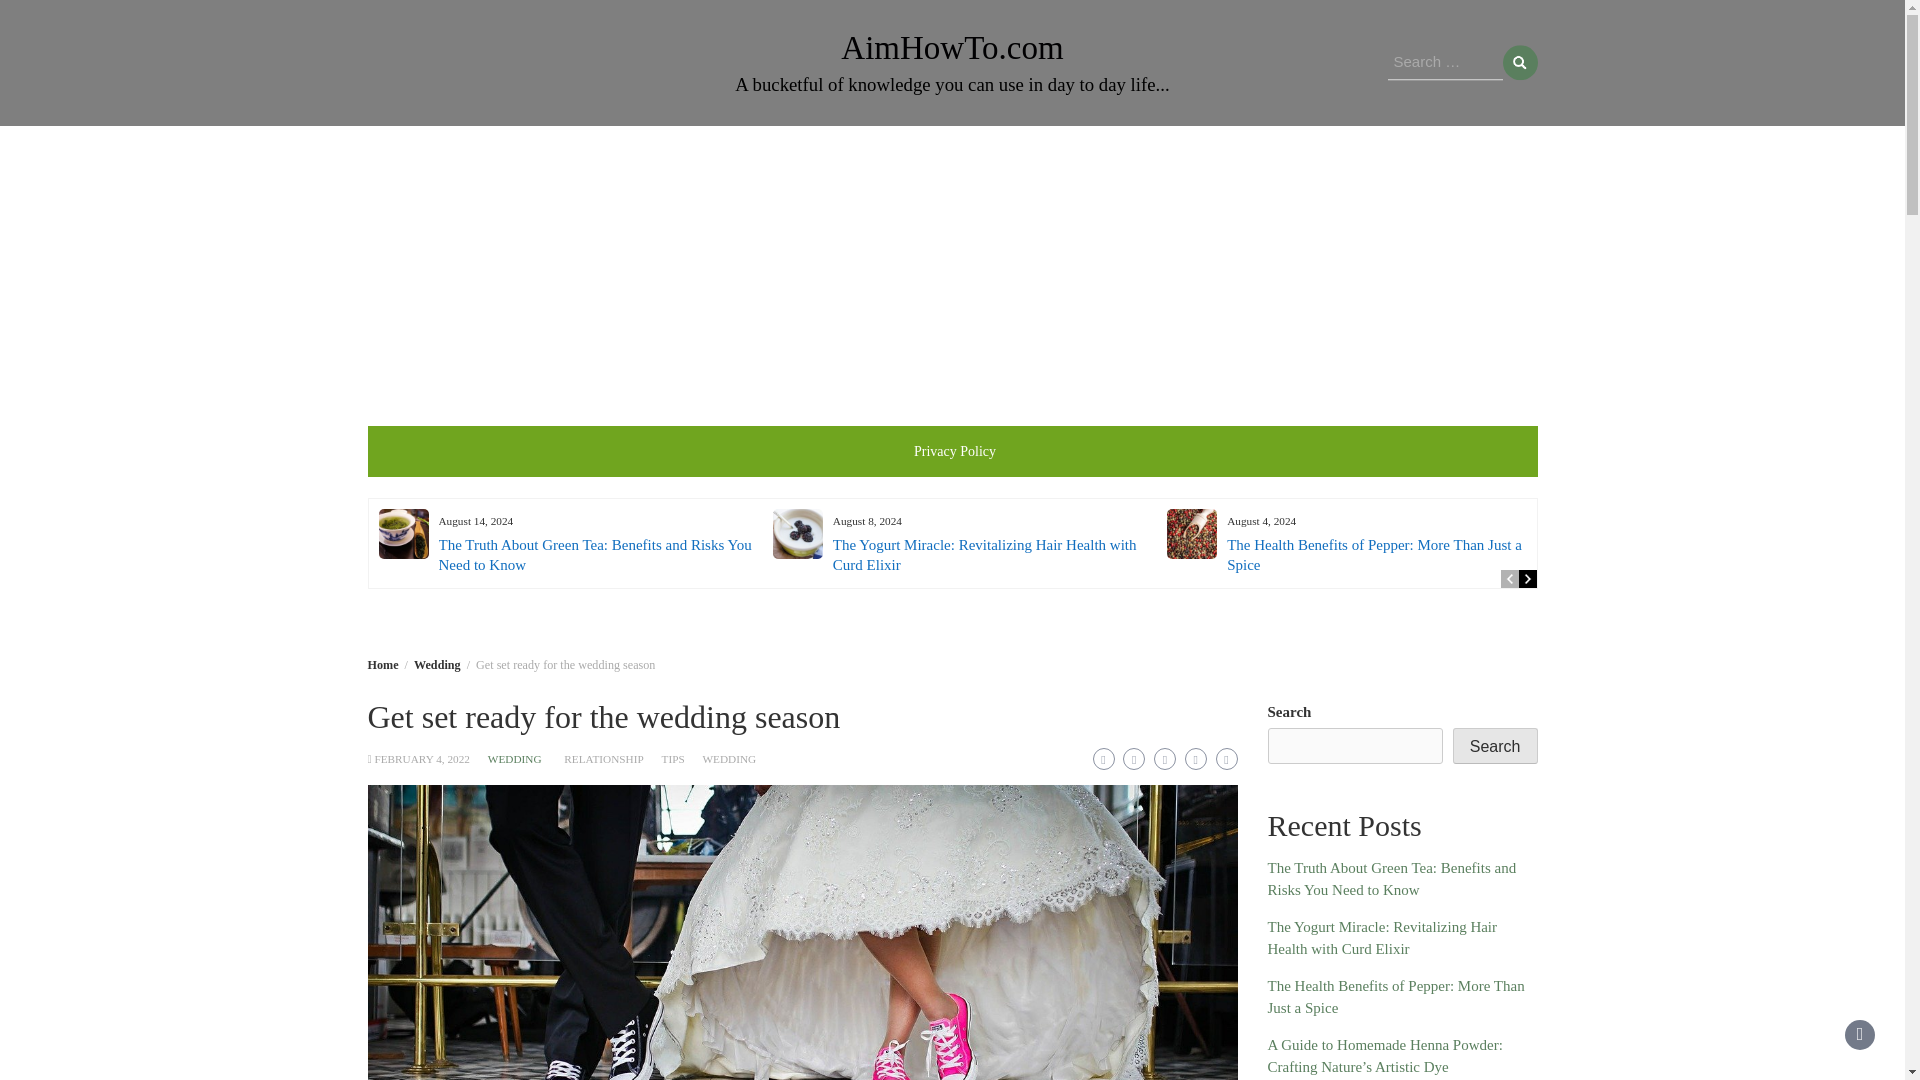 The image size is (1920, 1080). I want to click on Search, so click(1519, 62).